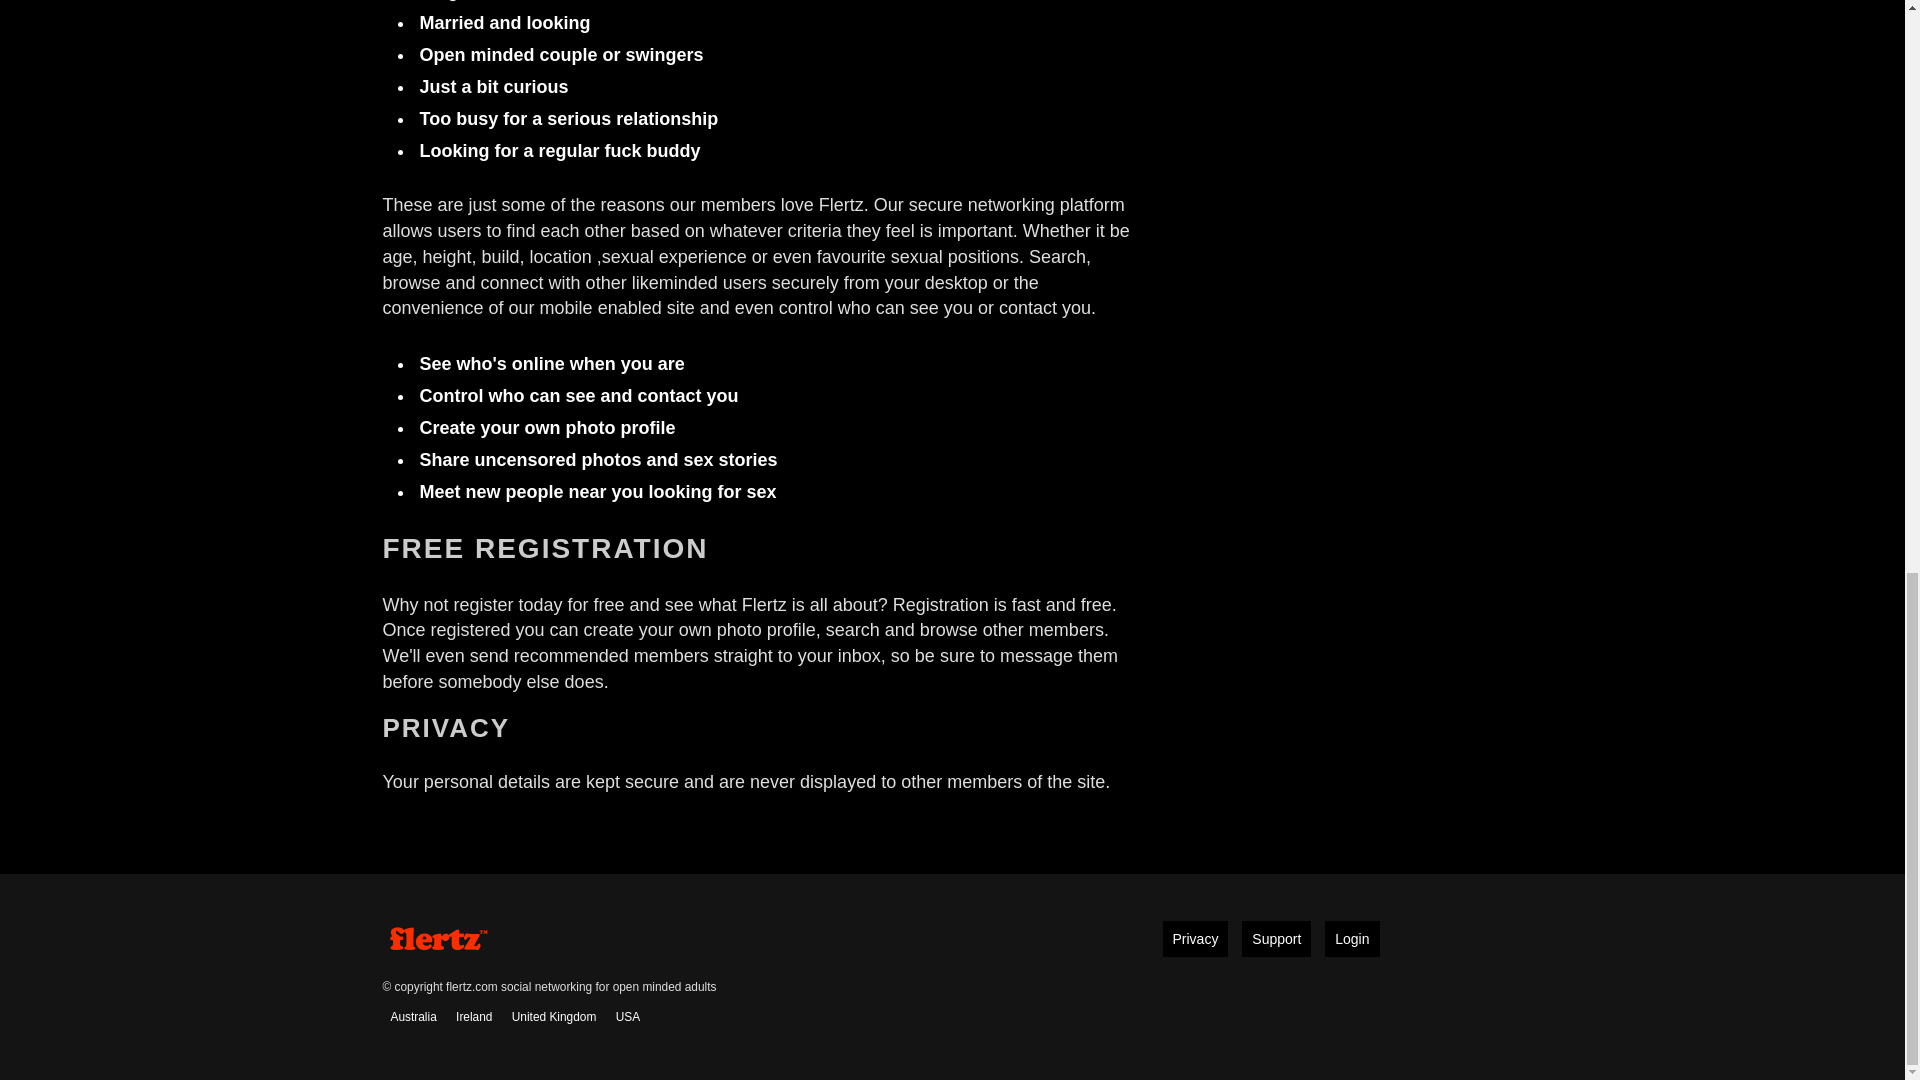 The width and height of the screenshot is (1920, 1080). Describe the element at coordinates (554, 1017) in the screenshot. I see `United Kingdom` at that location.